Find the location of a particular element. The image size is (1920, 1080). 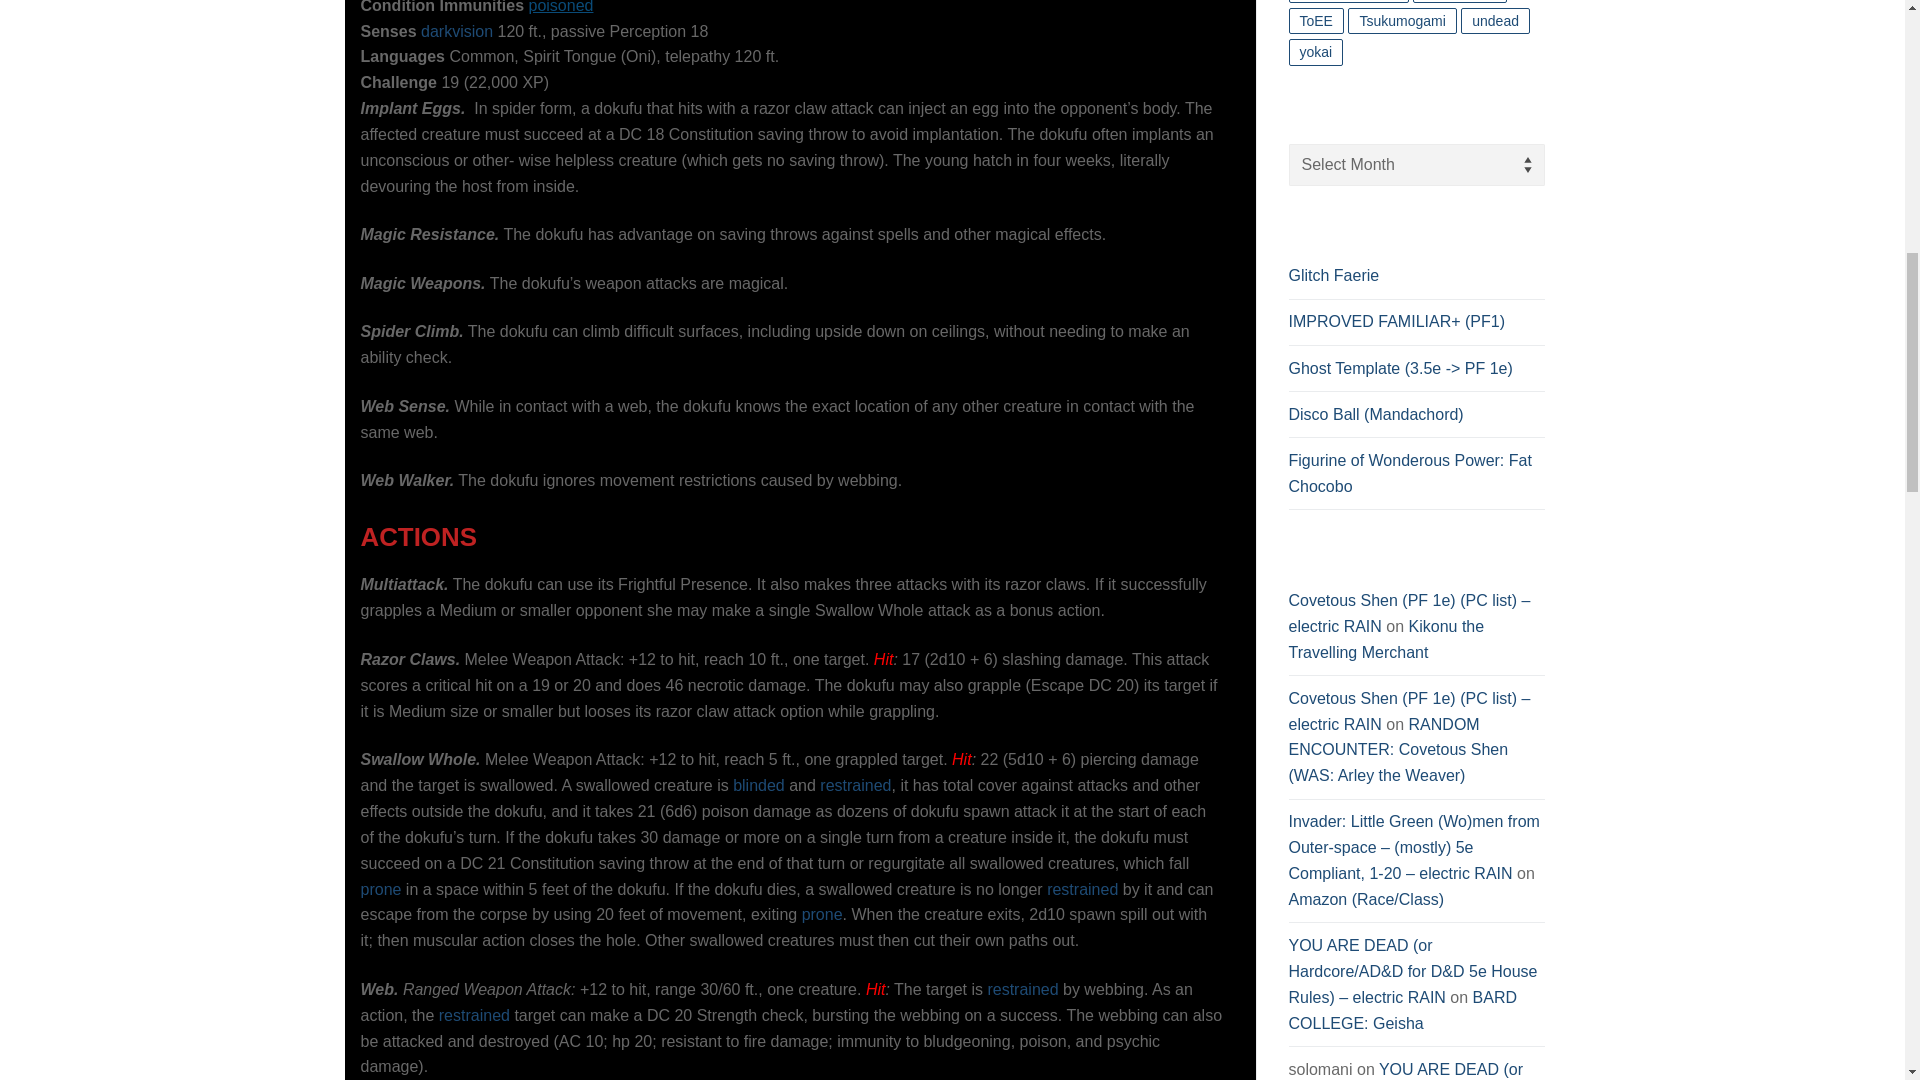

restrained is located at coordinates (1082, 889).